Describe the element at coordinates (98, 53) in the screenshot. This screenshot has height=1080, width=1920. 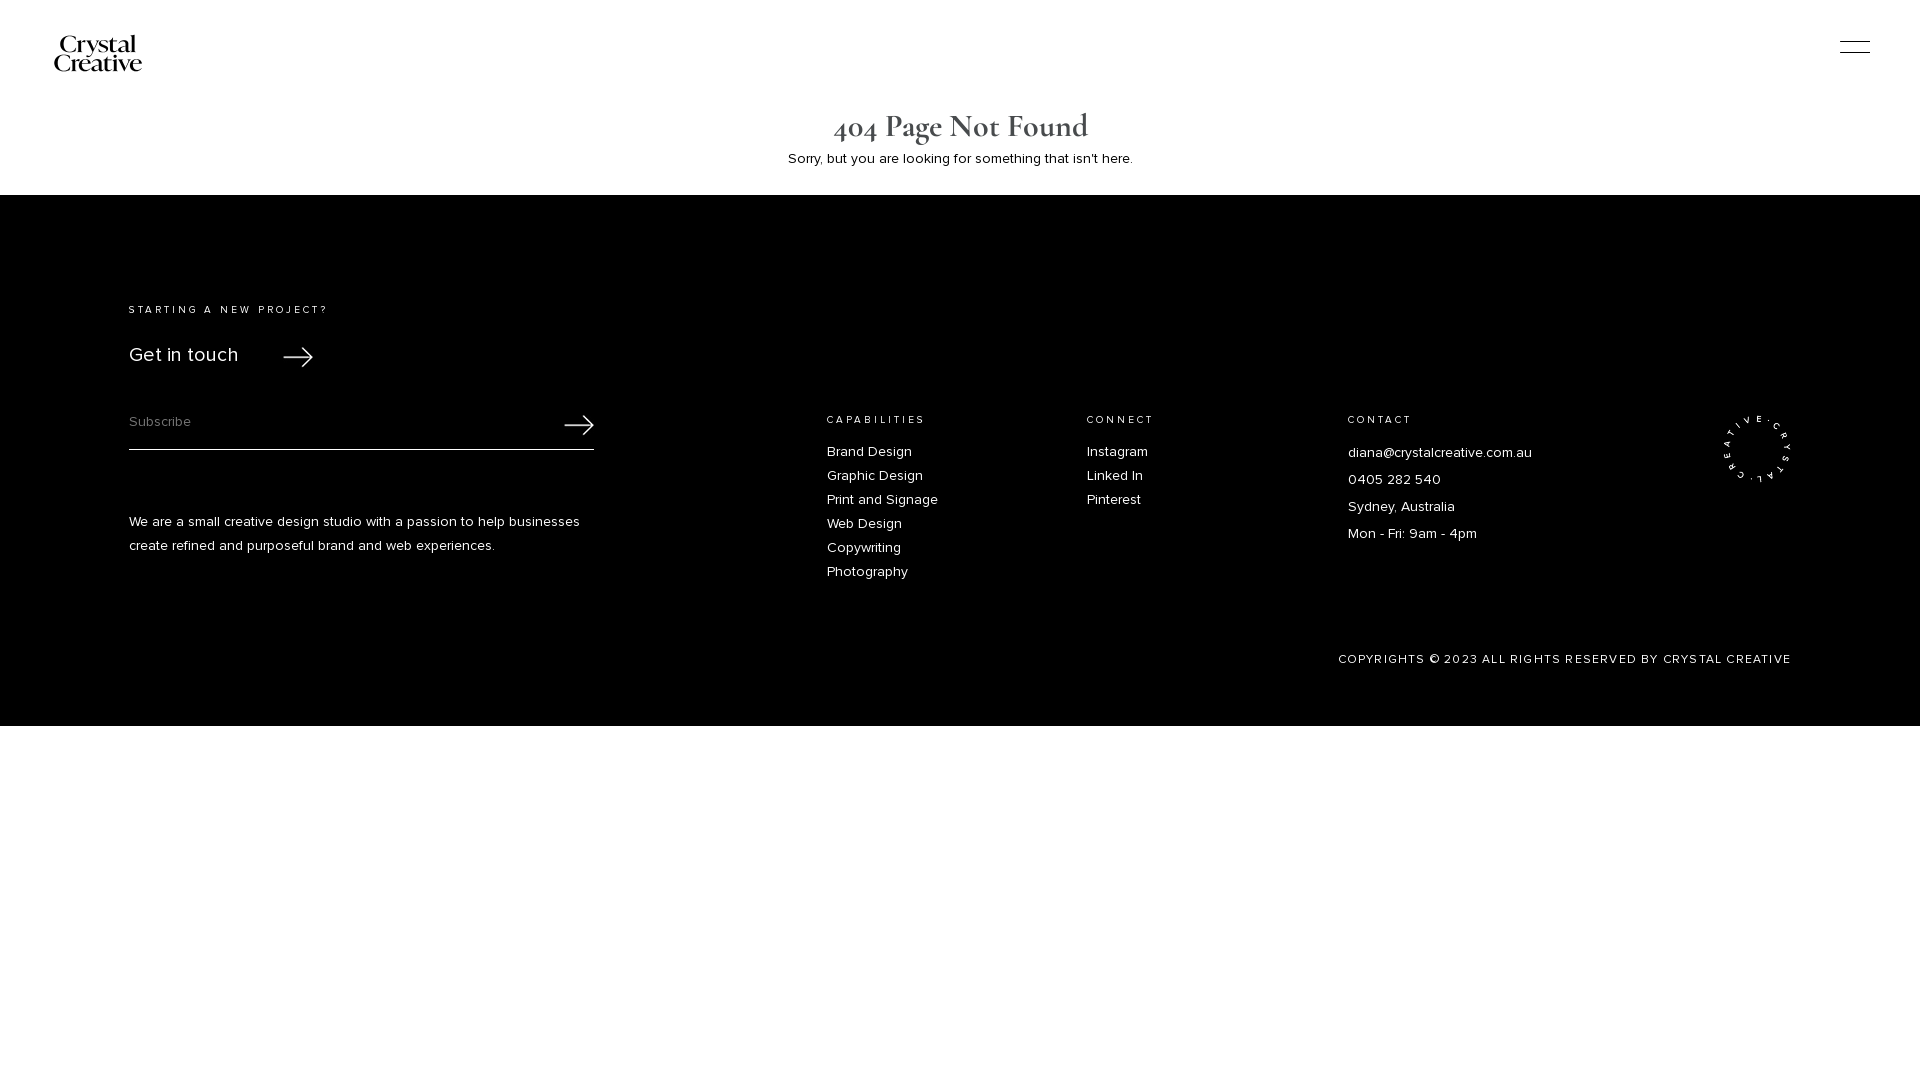
I see `Logo` at that location.